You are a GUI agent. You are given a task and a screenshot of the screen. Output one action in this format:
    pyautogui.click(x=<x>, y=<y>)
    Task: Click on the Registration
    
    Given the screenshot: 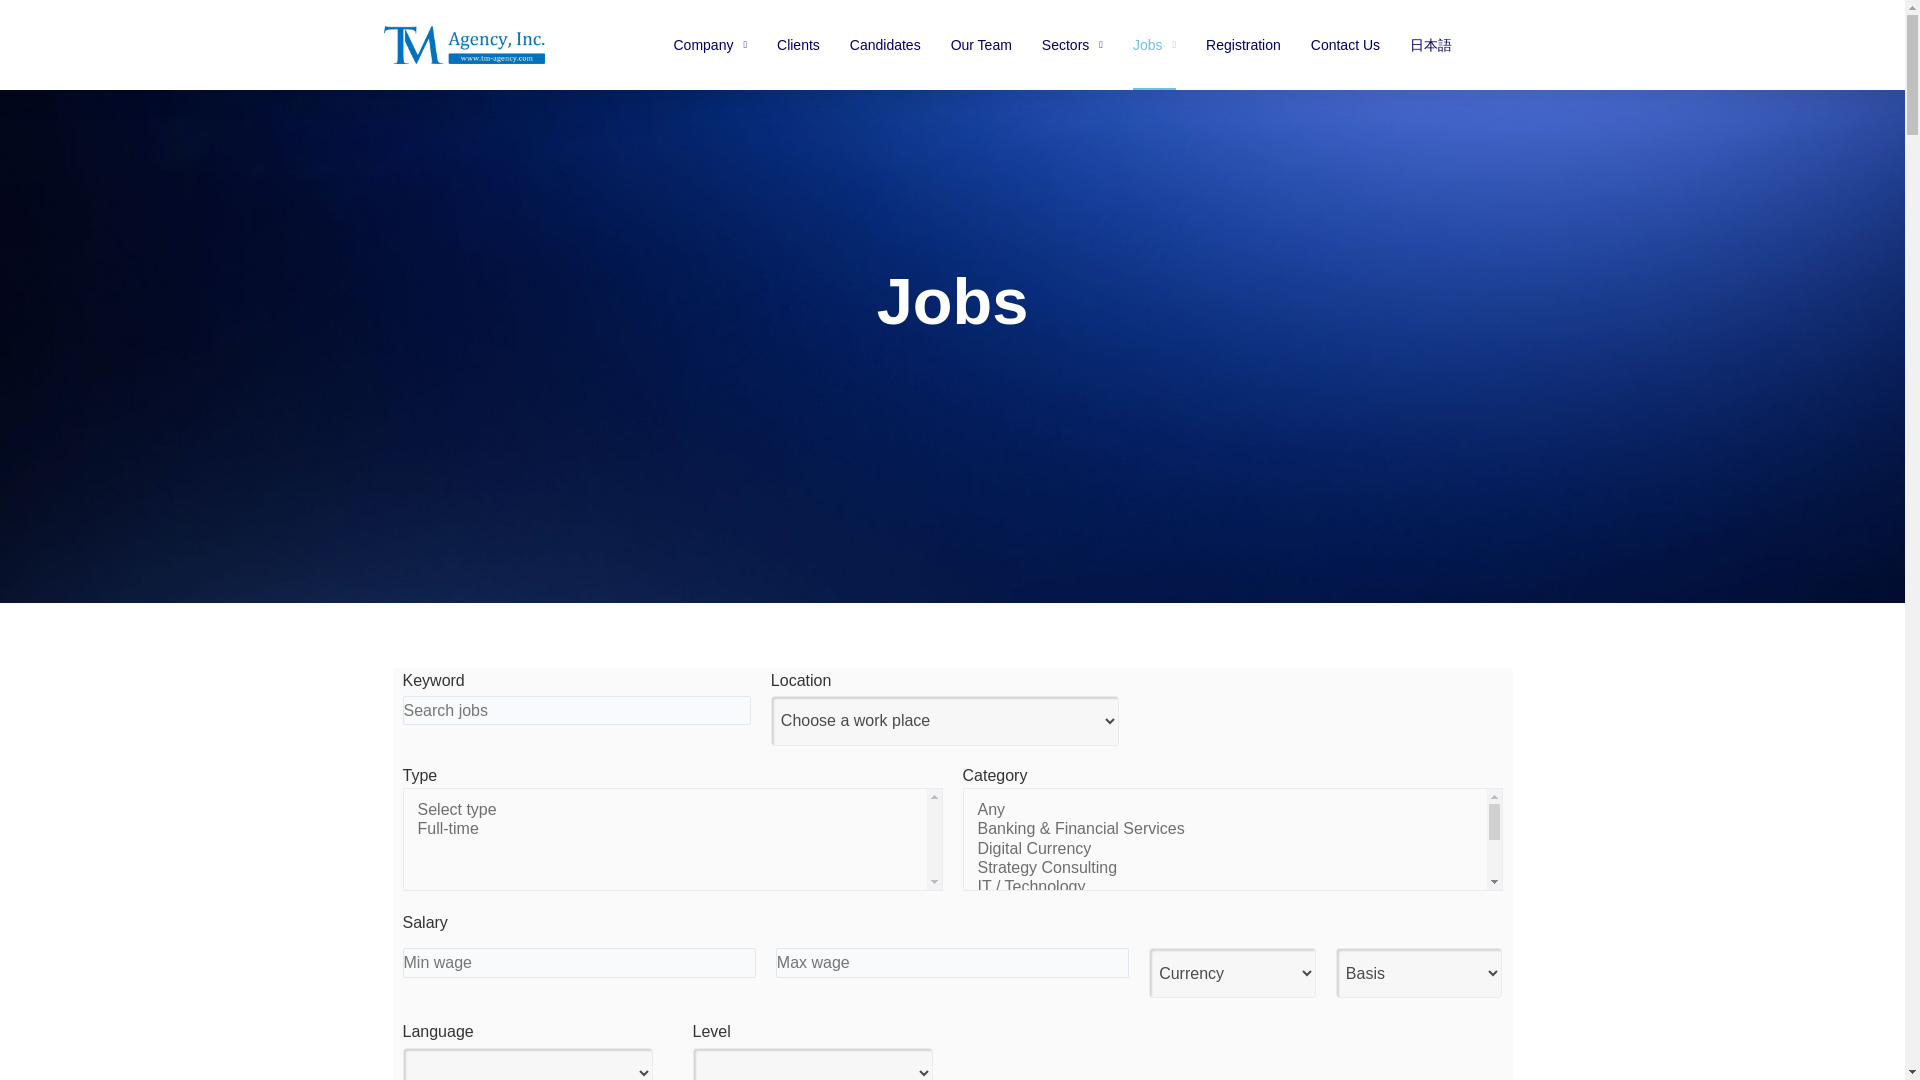 What is the action you would take?
    pyautogui.click(x=1242, y=44)
    